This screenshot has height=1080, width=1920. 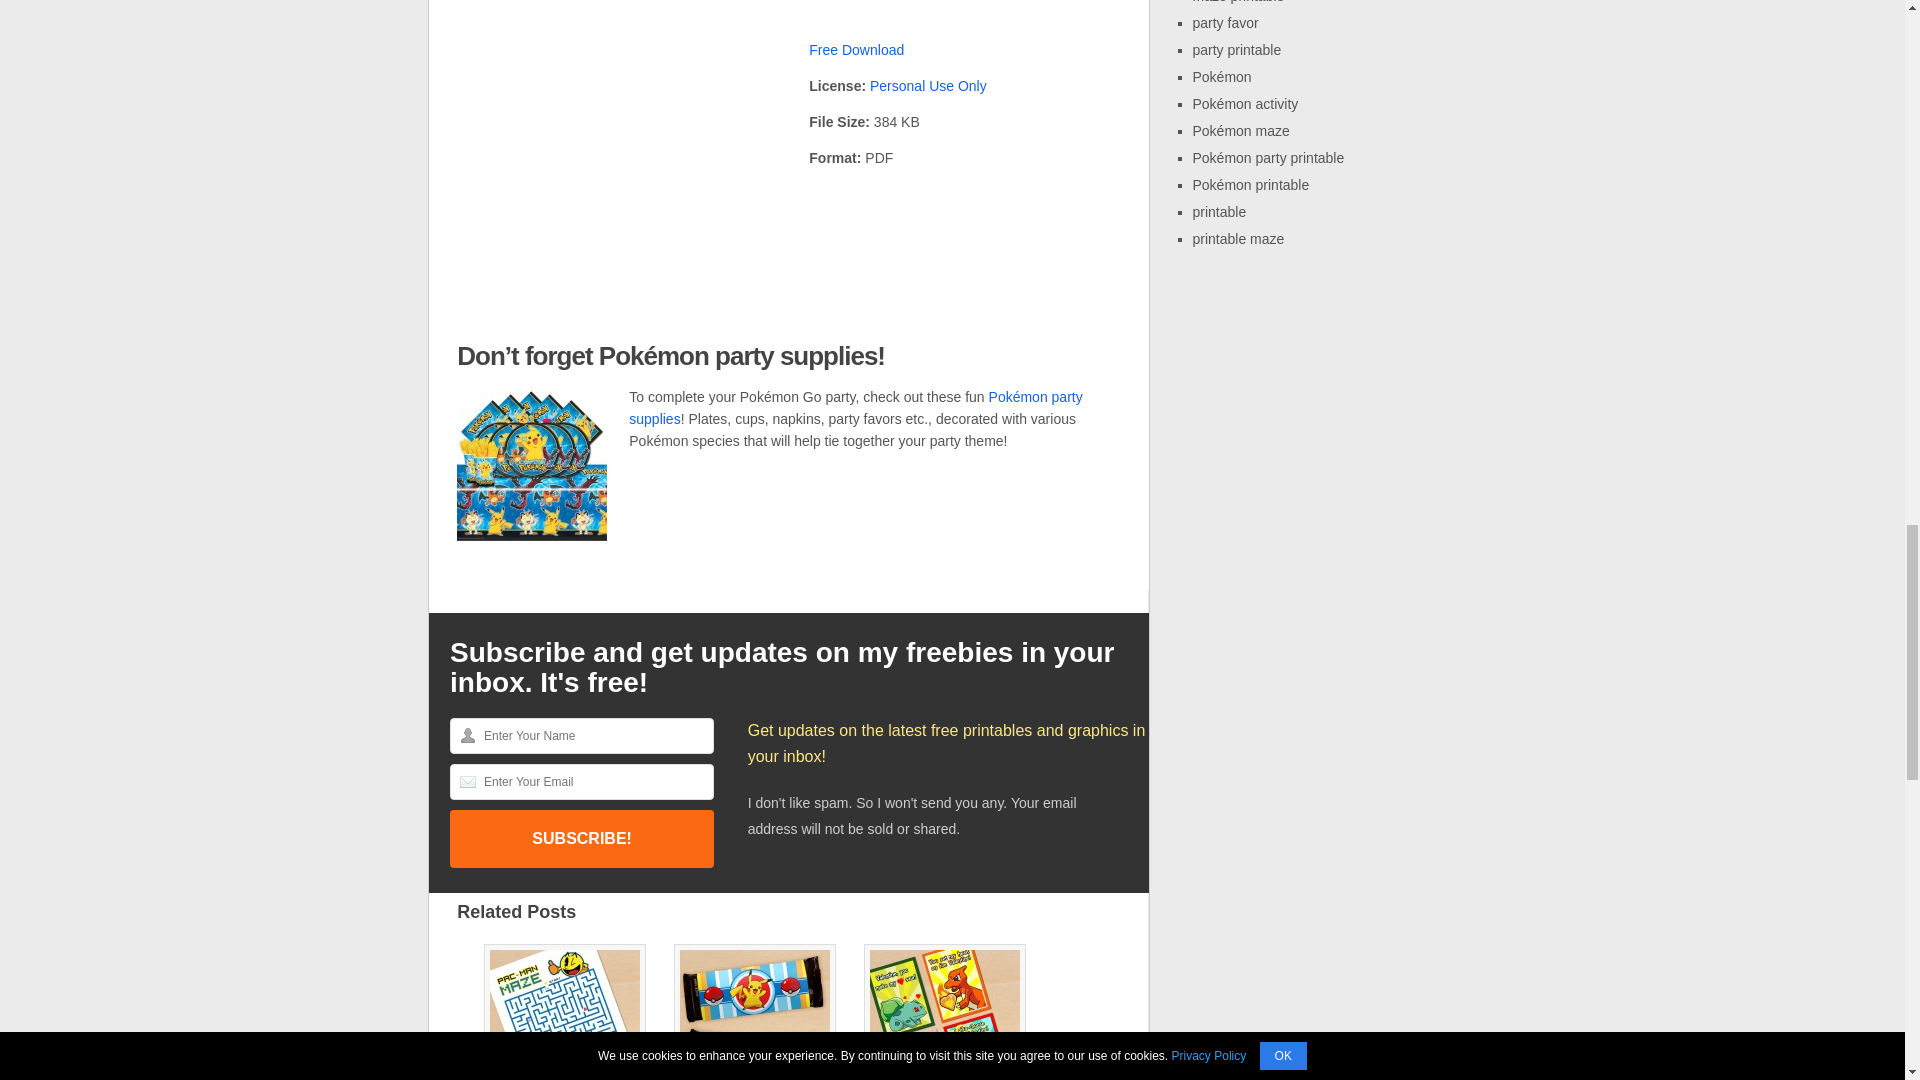 What do you see at coordinates (582, 839) in the screenshot?
I see `SUBSCRIBE!` at bounding box center [582, 839].